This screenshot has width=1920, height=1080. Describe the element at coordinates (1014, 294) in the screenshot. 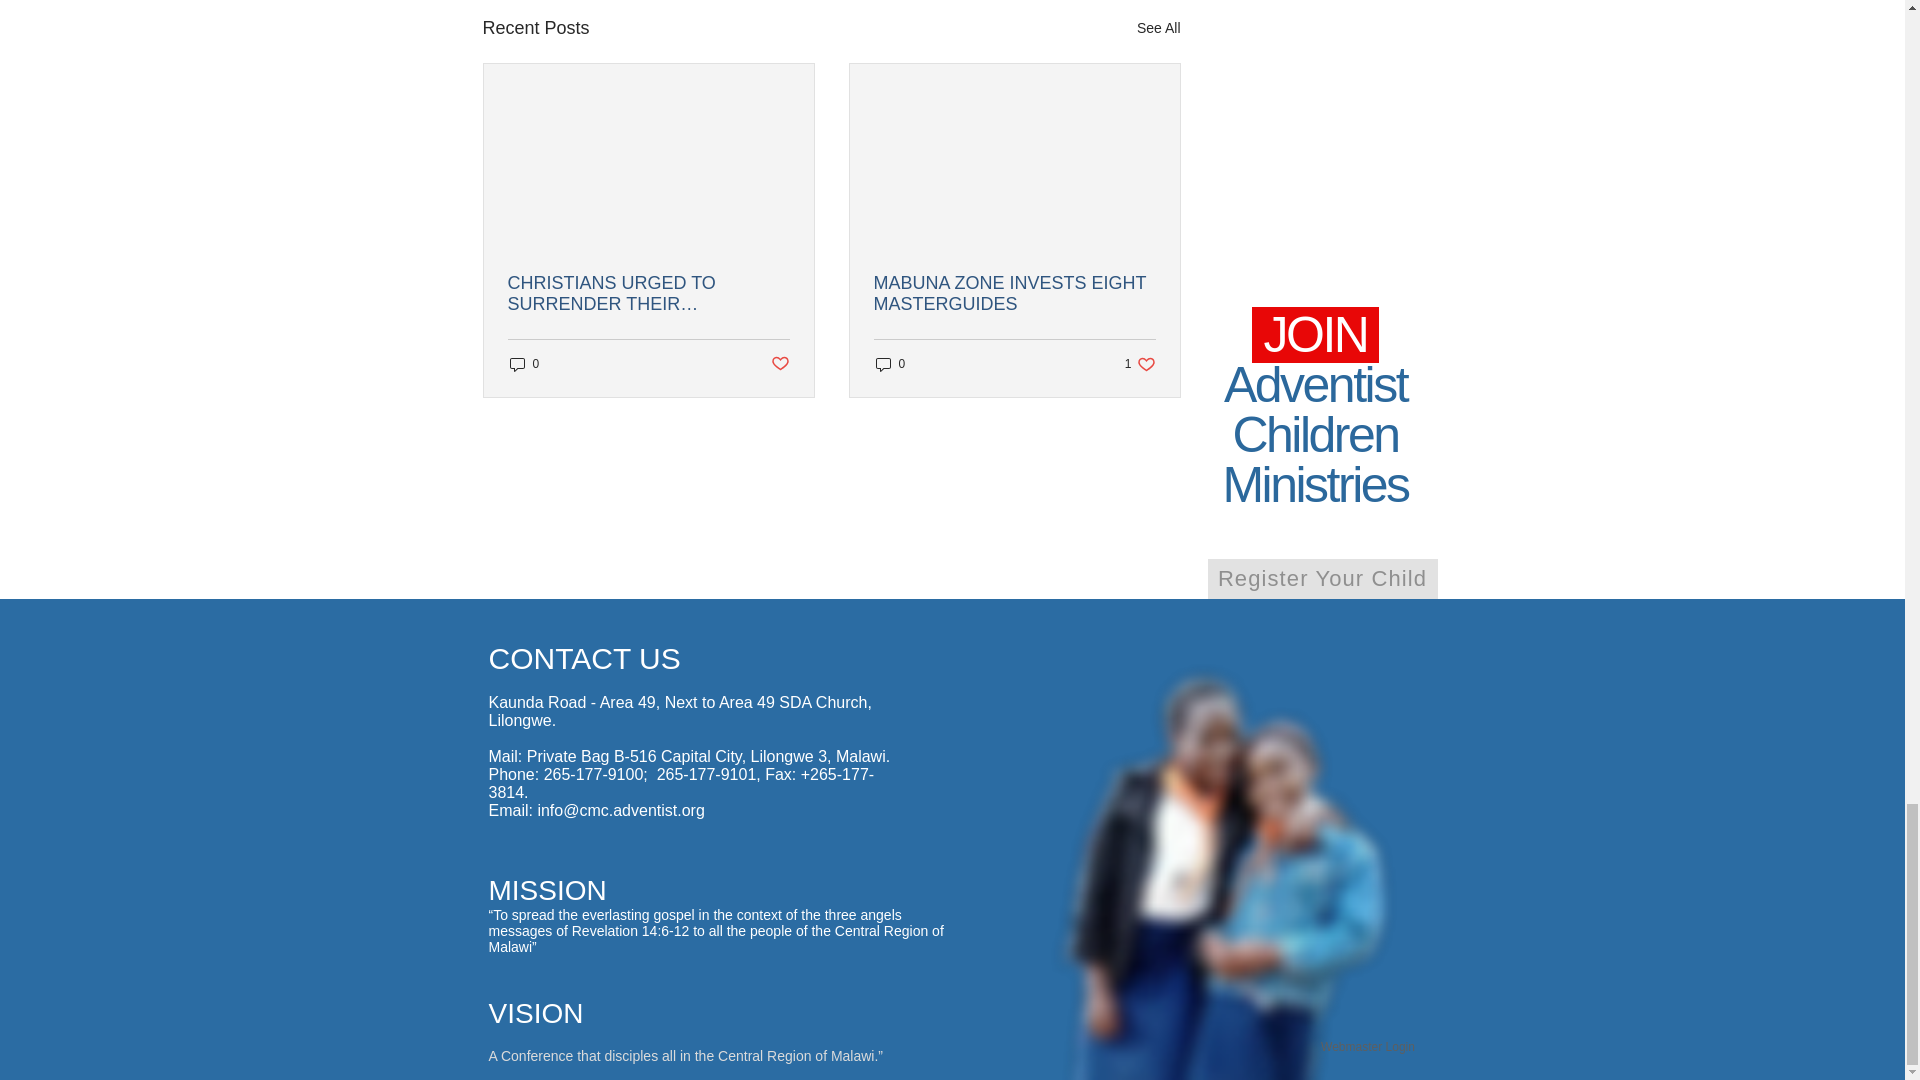

I see `MABUNA ZONE INVESTS EIGHT MASTERGUIDES` at that location.